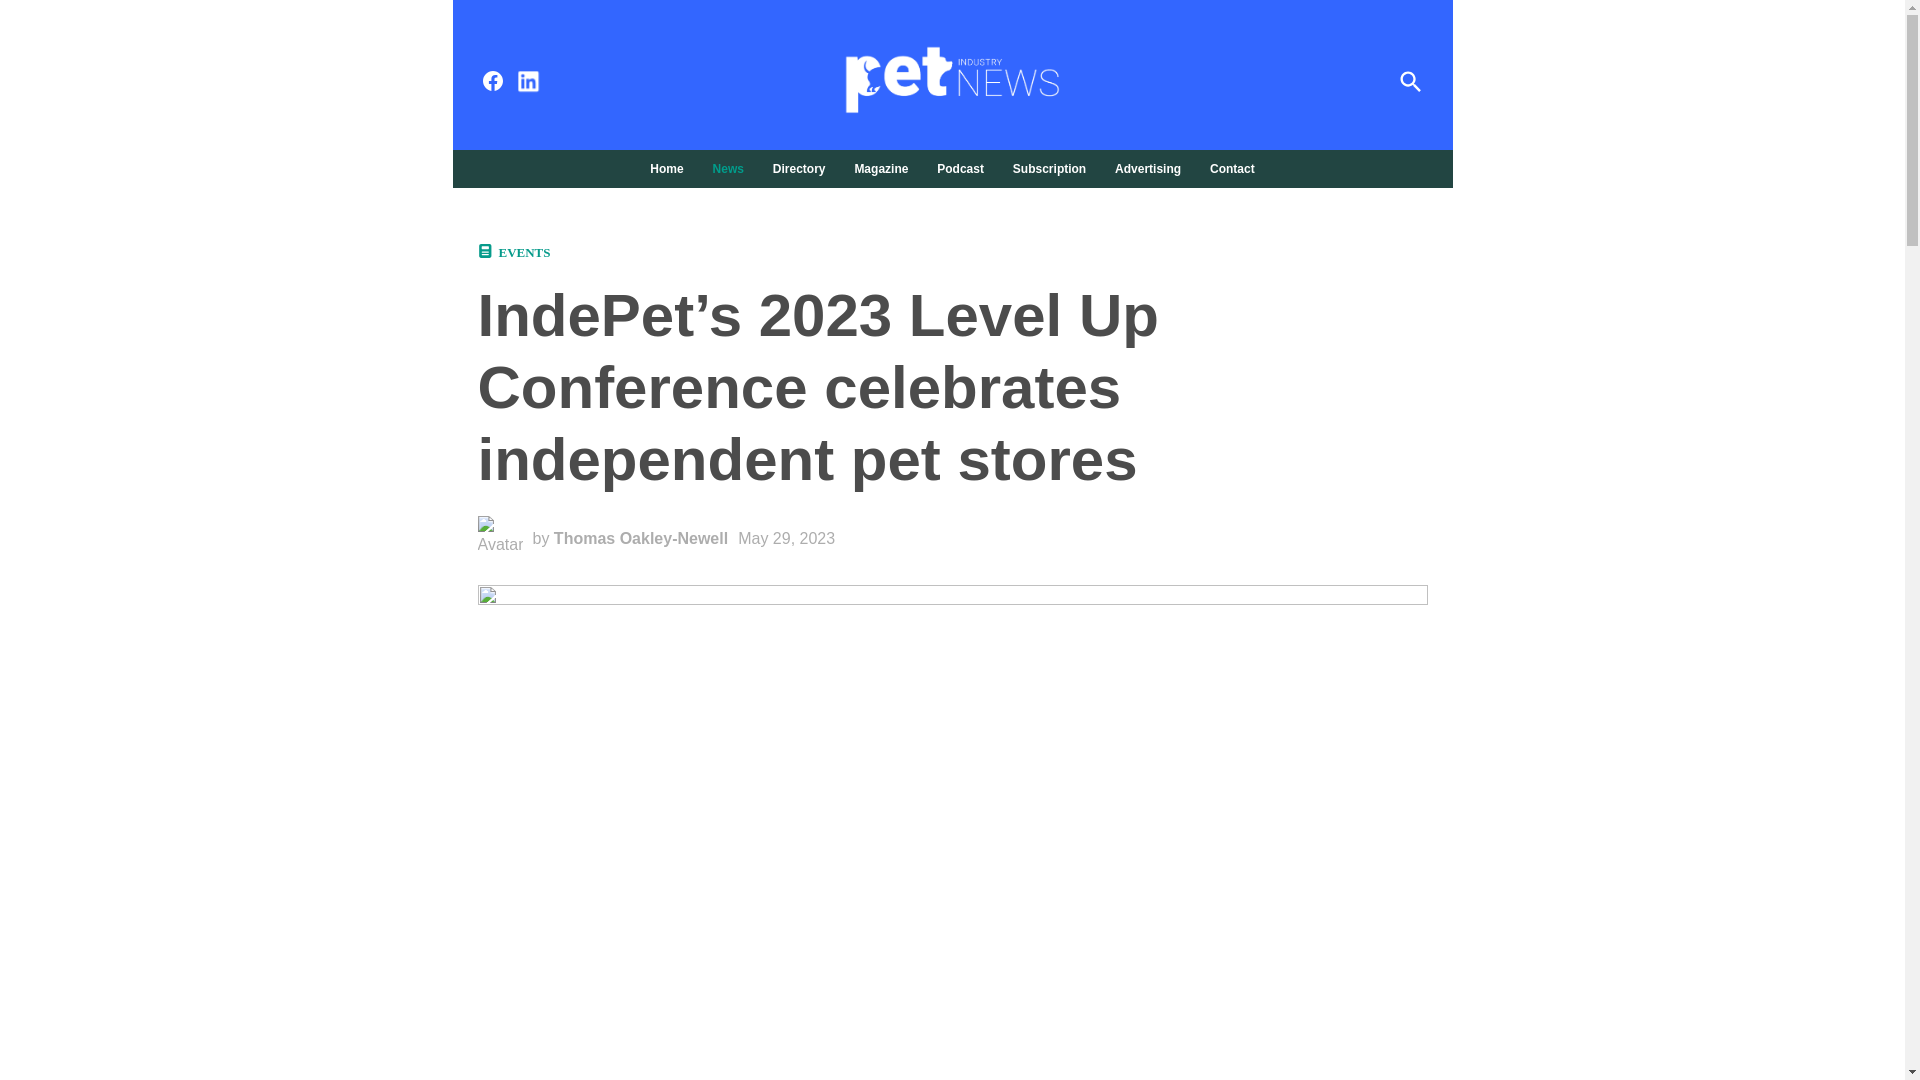 The image size is (1920, 1080). I want to click on Thomas Oakley-Newell, so click(640, 538).